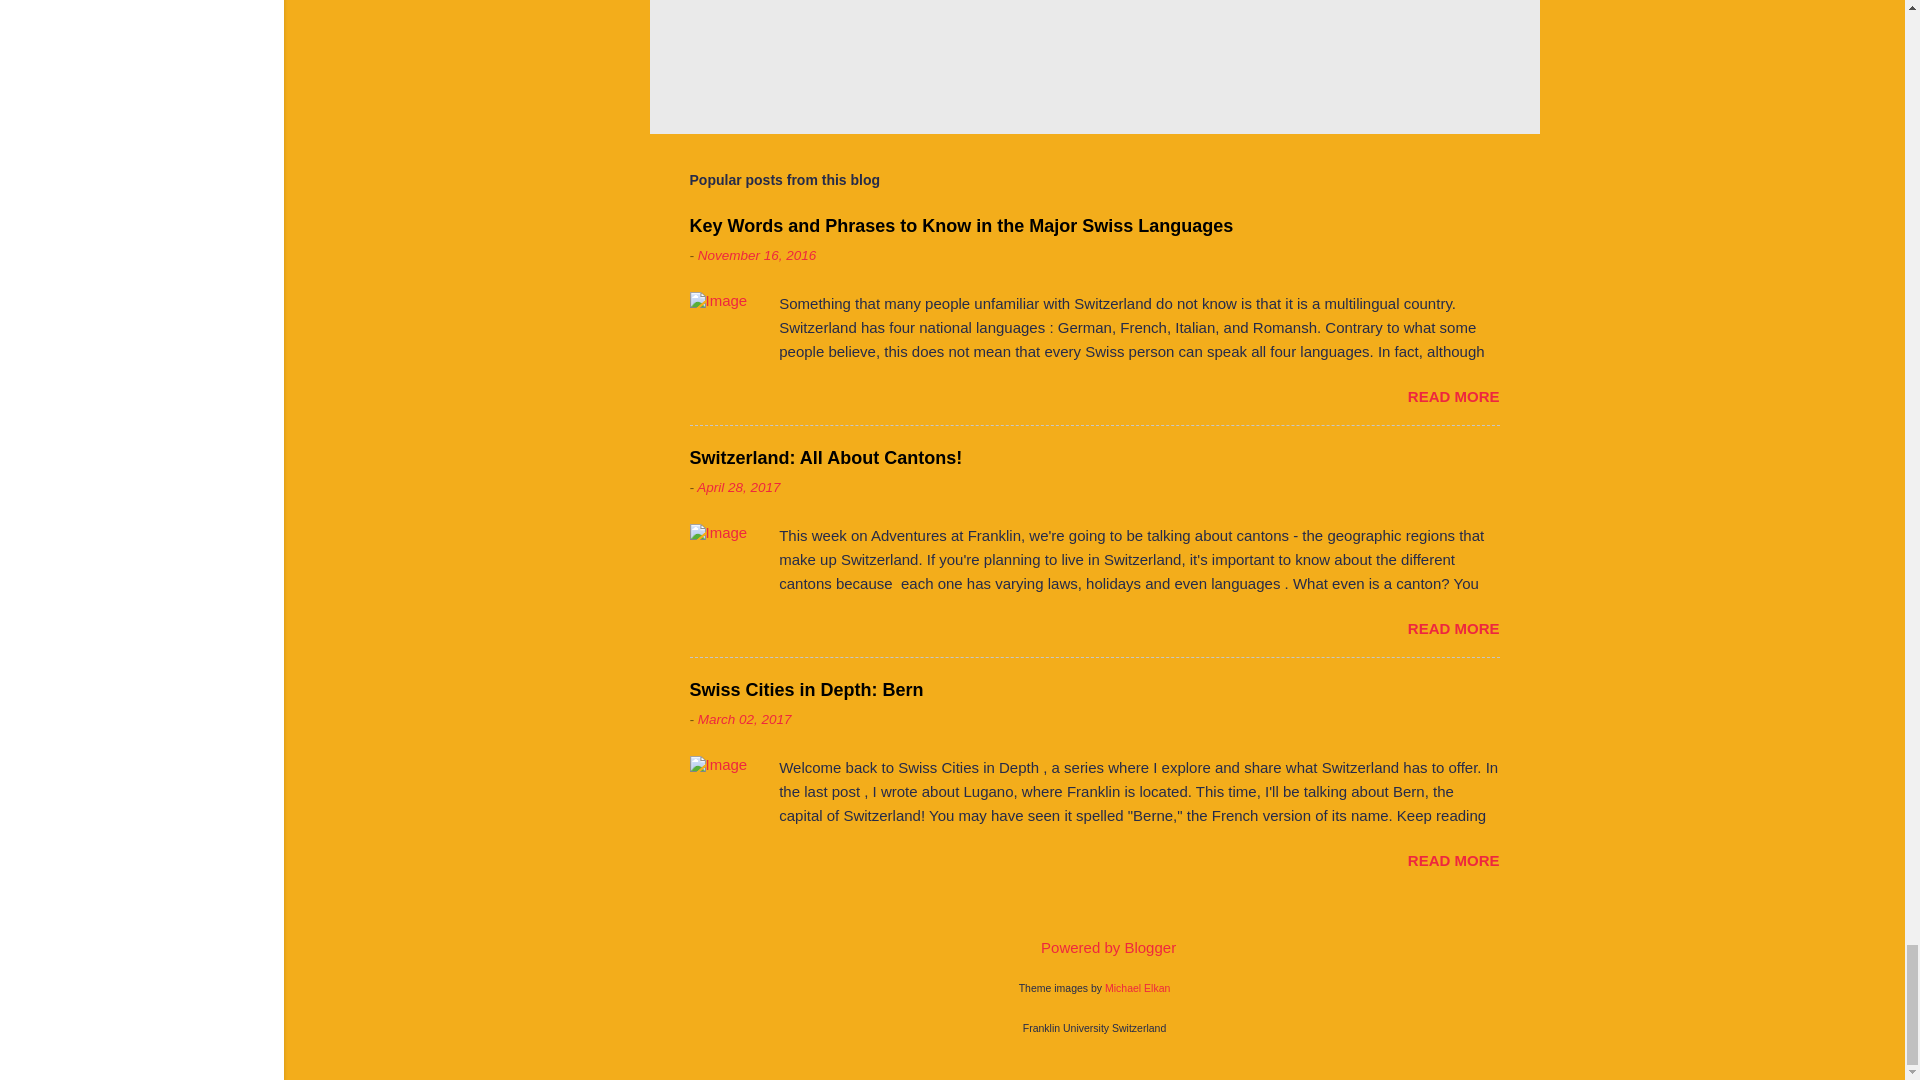 This screenshot has height=1080, width=1920. Describe the element at coordinates (962, 226) in the screenshot. I see `Key Words and Phrases to Know in the Major Swiss Languages` at that location.